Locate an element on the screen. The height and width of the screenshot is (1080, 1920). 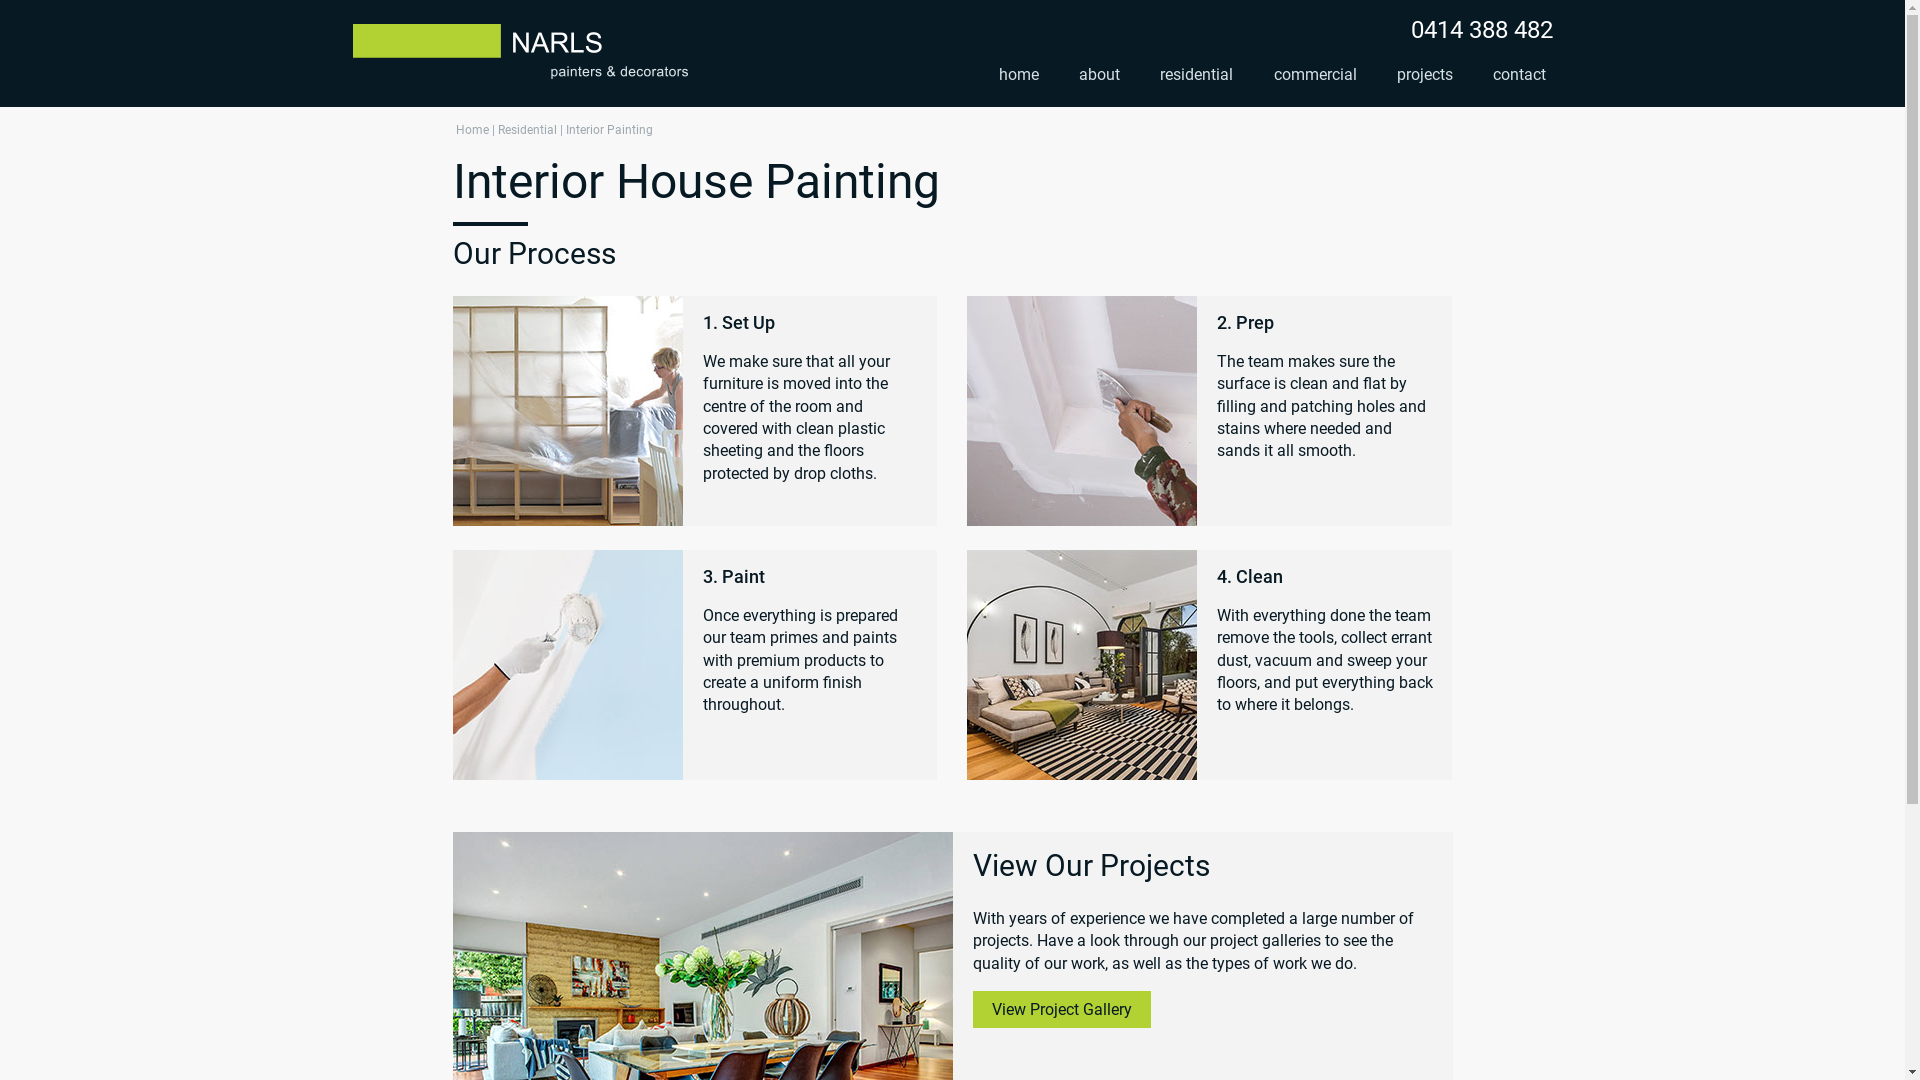
Residential is located at coordinates (528, 130).